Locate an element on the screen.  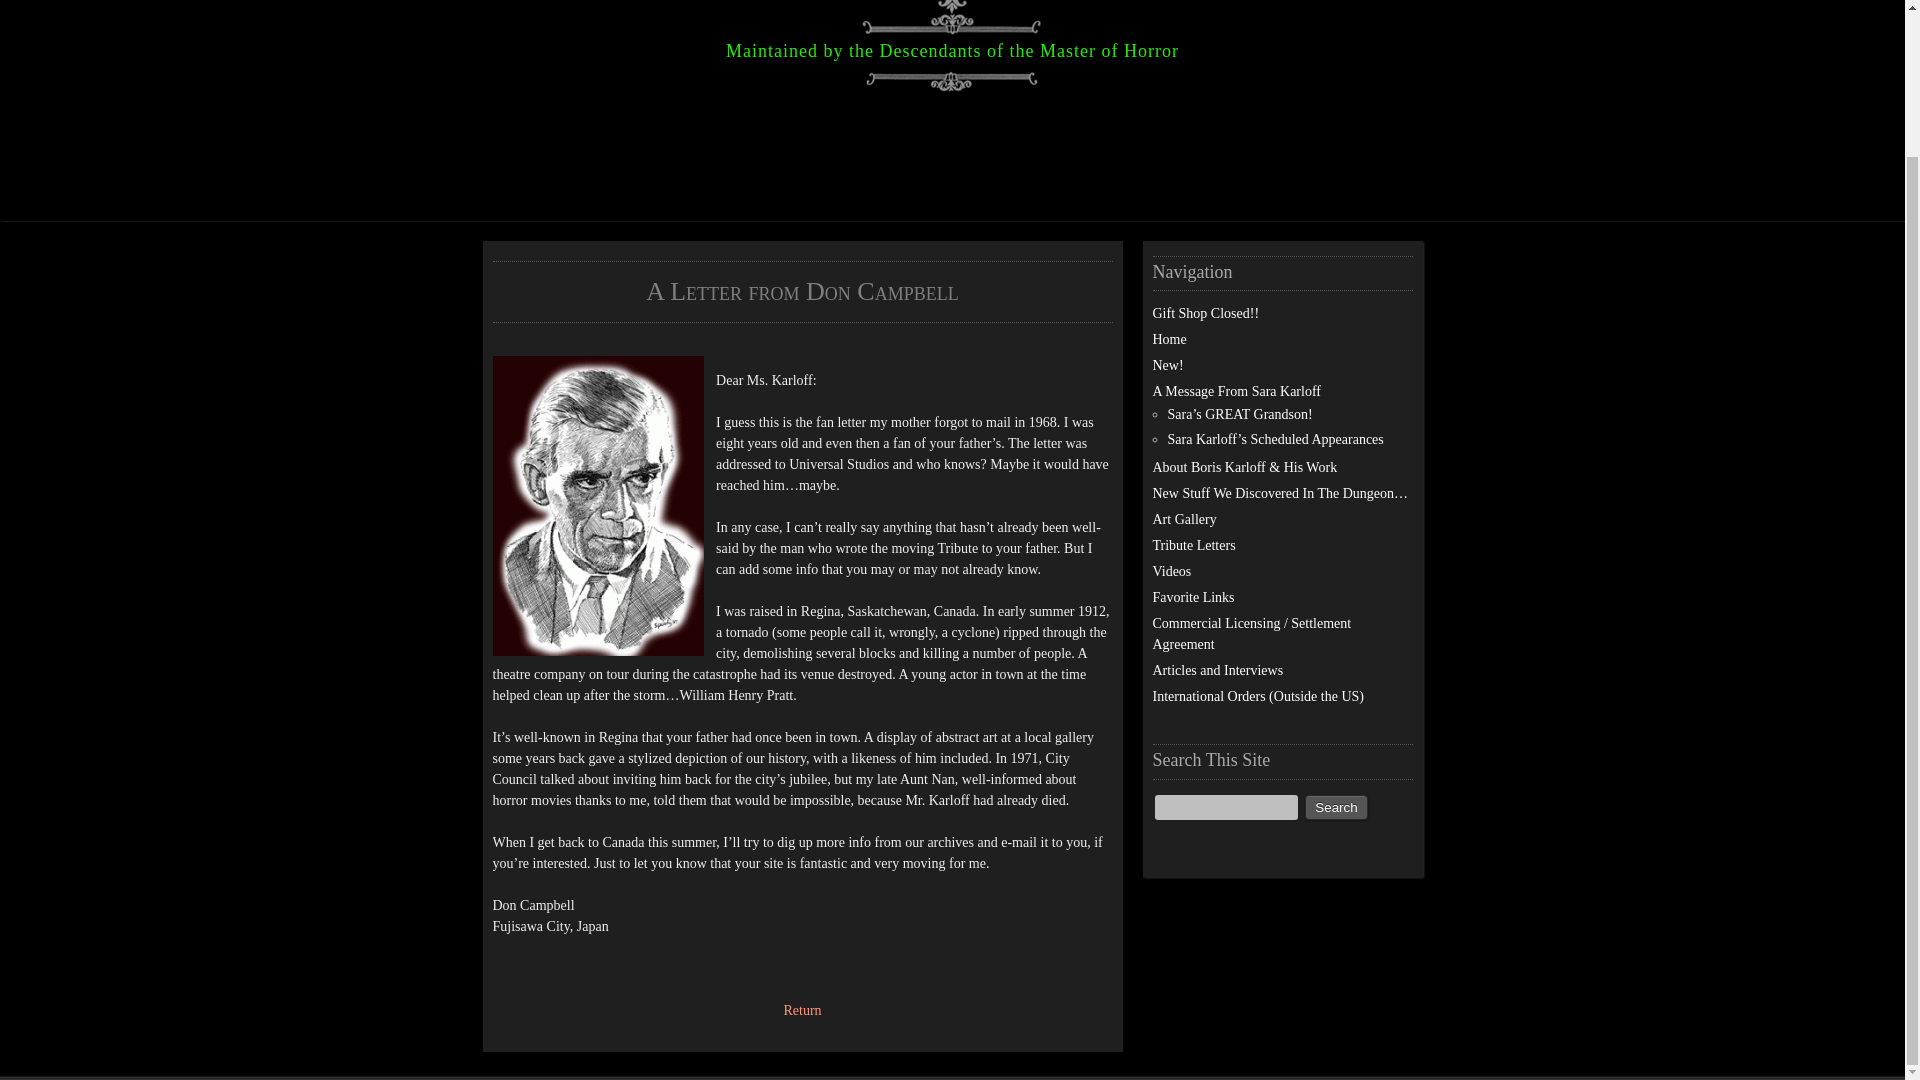
Gift Shop Closed!! is located at coordinates (1206, 312).